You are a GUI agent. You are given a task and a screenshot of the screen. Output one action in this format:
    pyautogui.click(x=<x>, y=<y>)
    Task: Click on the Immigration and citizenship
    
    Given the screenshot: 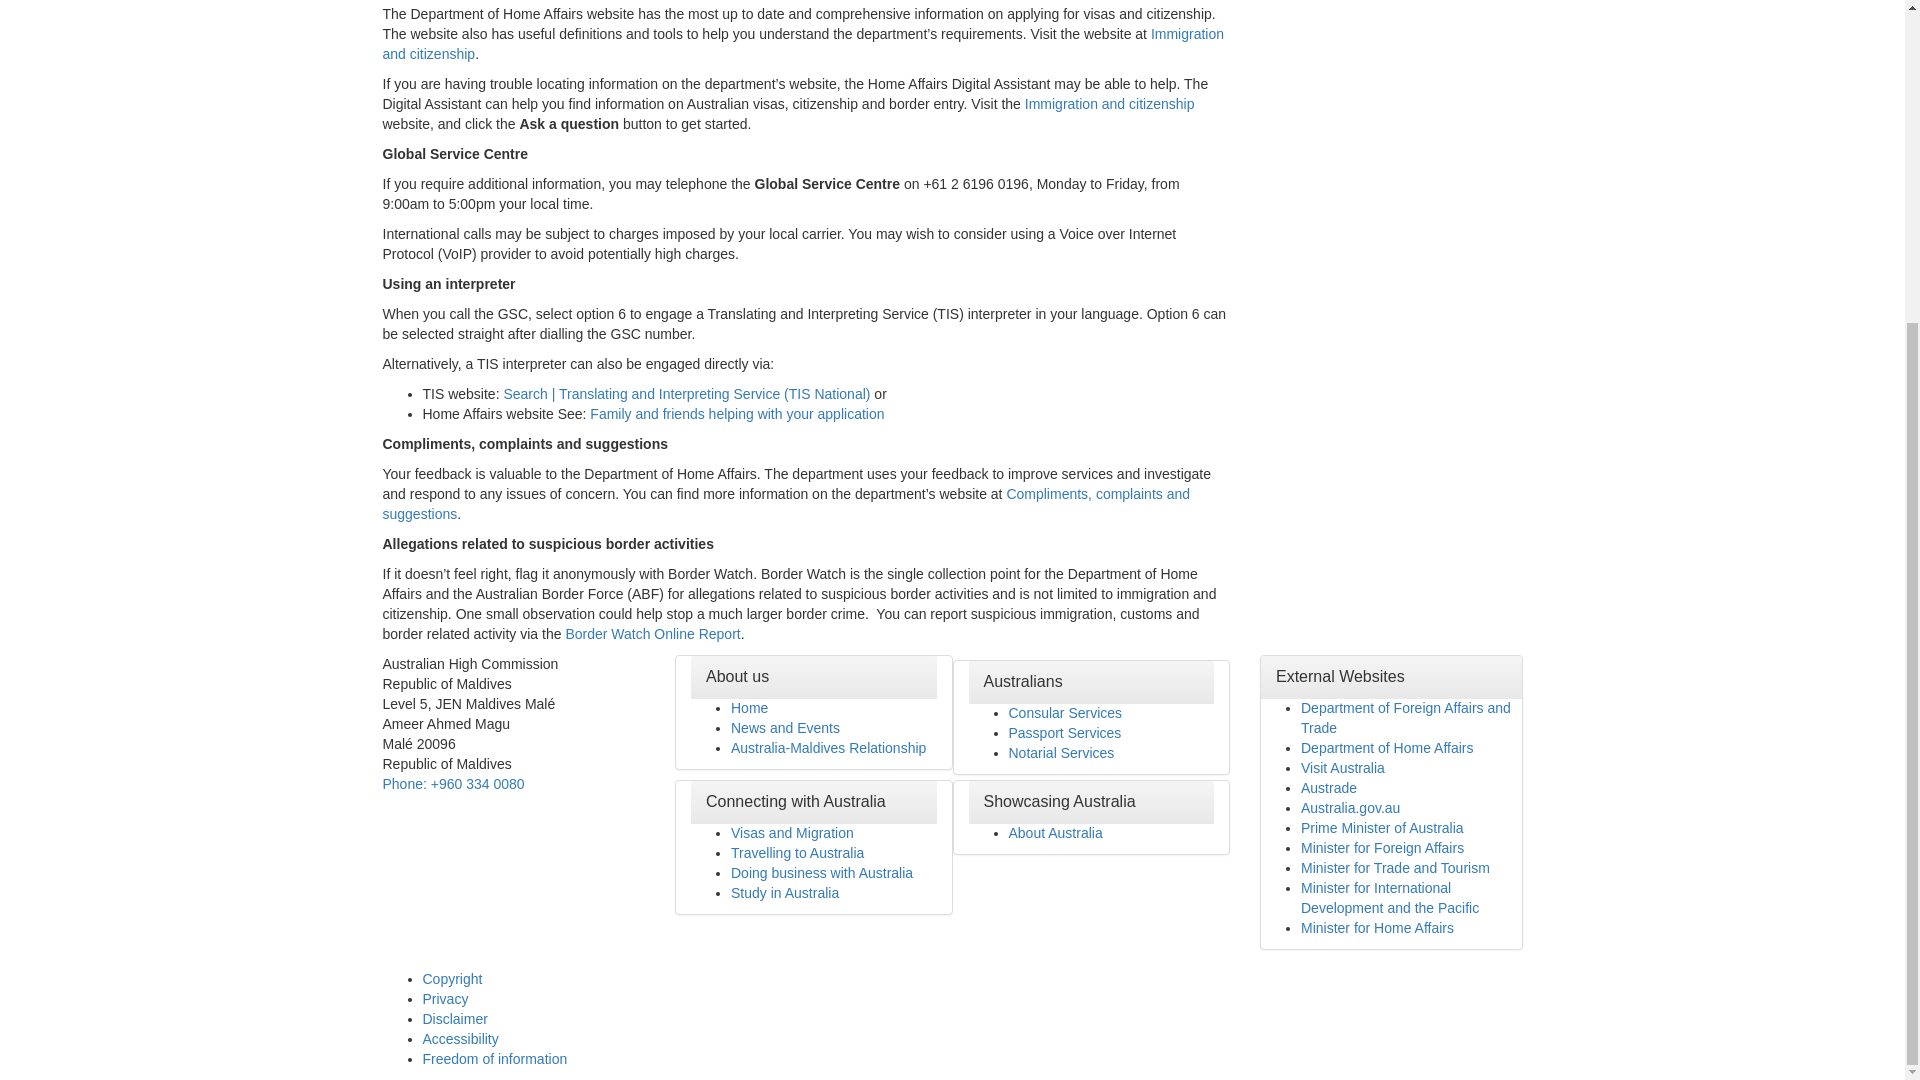 What is the action you would take?
    pyautogui.click(x=803, y=43)
    